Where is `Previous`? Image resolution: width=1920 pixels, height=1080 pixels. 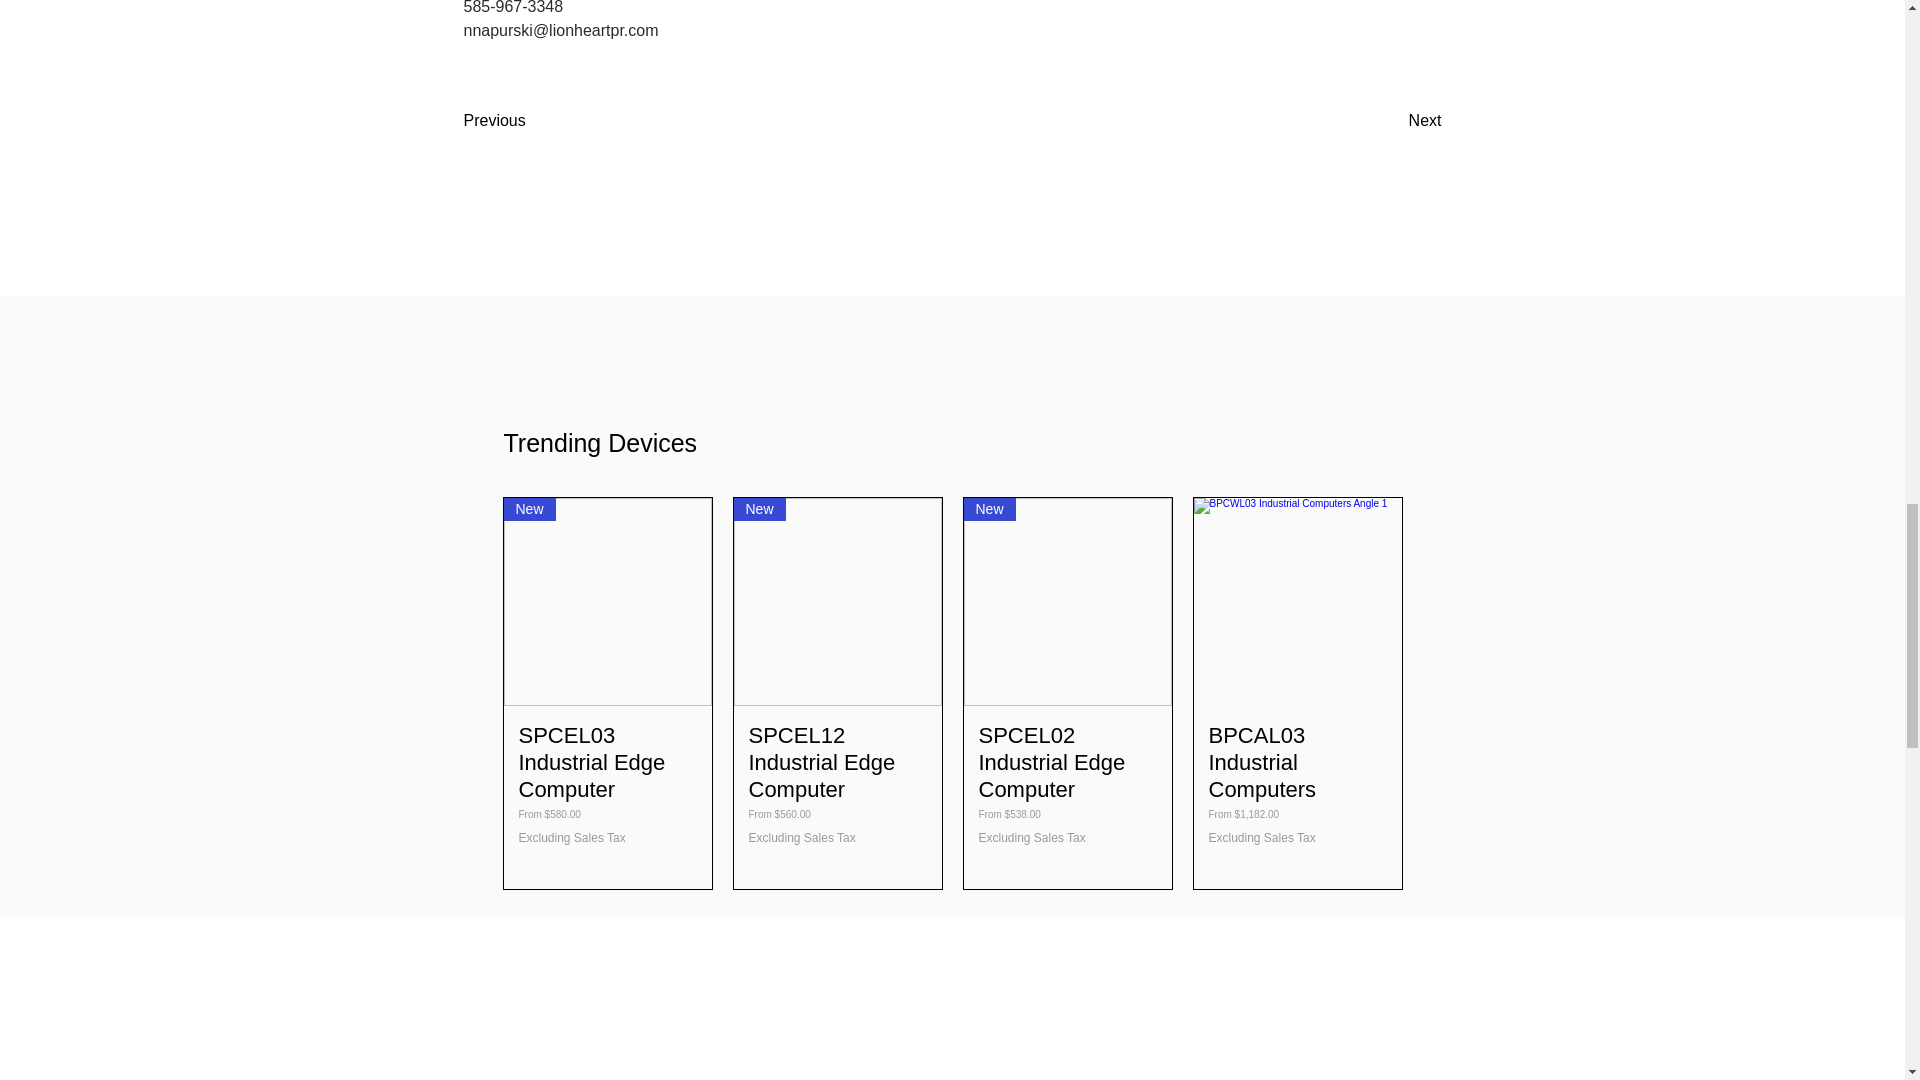
Previous is located at coordinates (530, 121).